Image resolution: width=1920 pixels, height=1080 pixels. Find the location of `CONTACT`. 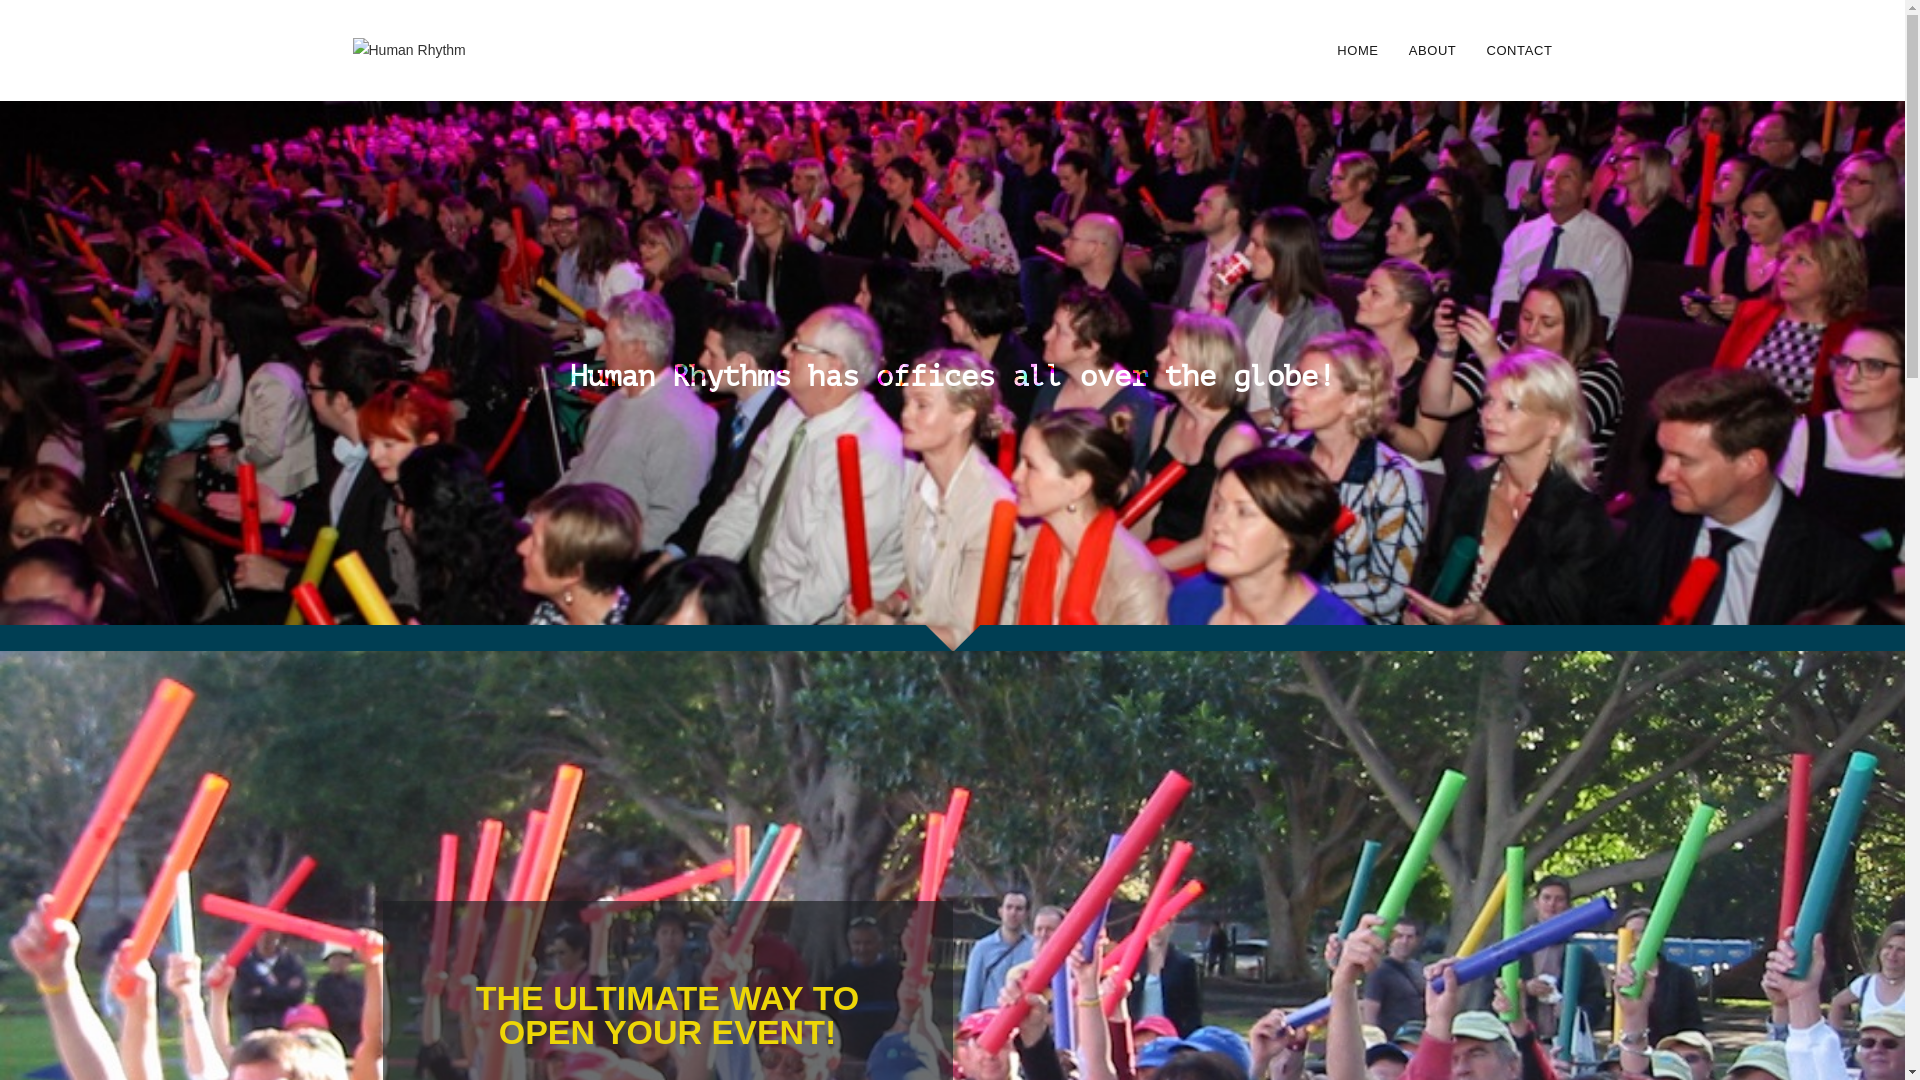

CONTACT is located at coordinates (1519, 50).